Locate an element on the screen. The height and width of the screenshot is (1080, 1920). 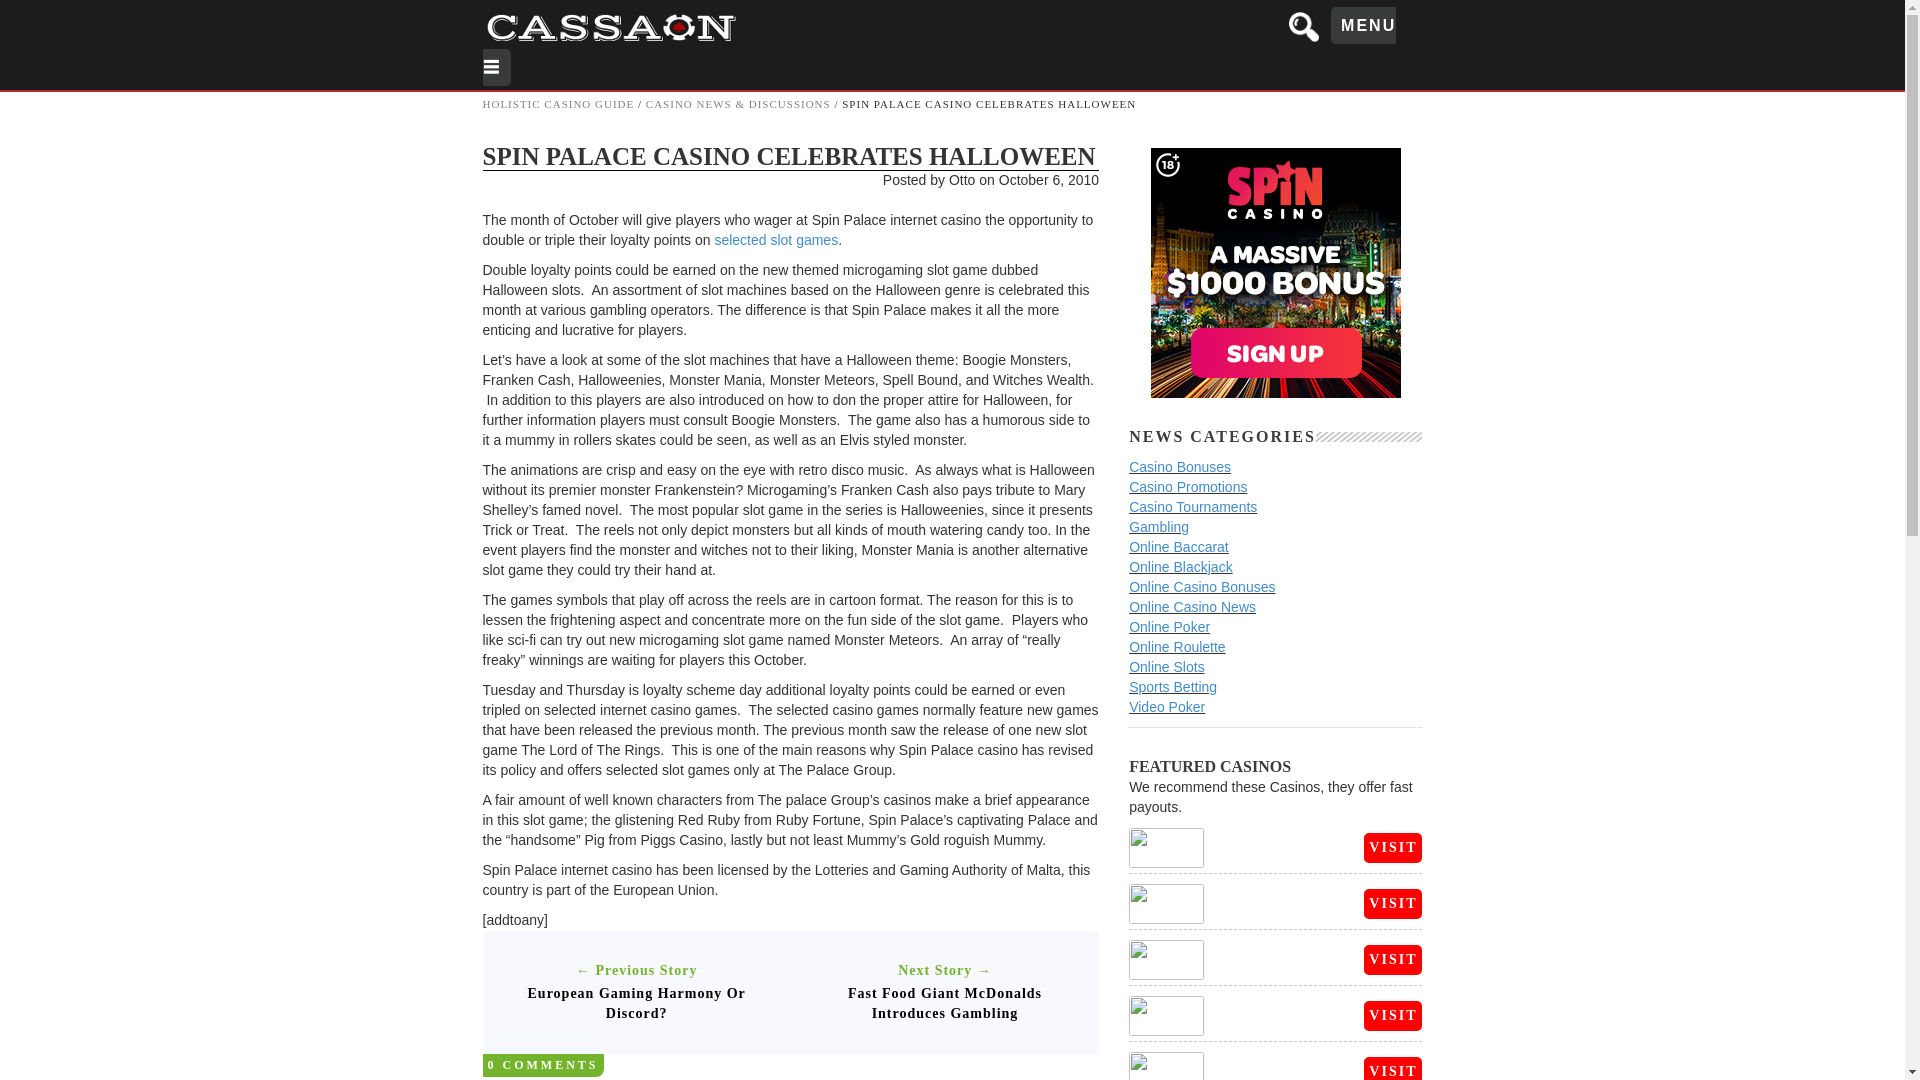
HOLISTIC CASINO GUIDE is located at coordinates (557, 104).